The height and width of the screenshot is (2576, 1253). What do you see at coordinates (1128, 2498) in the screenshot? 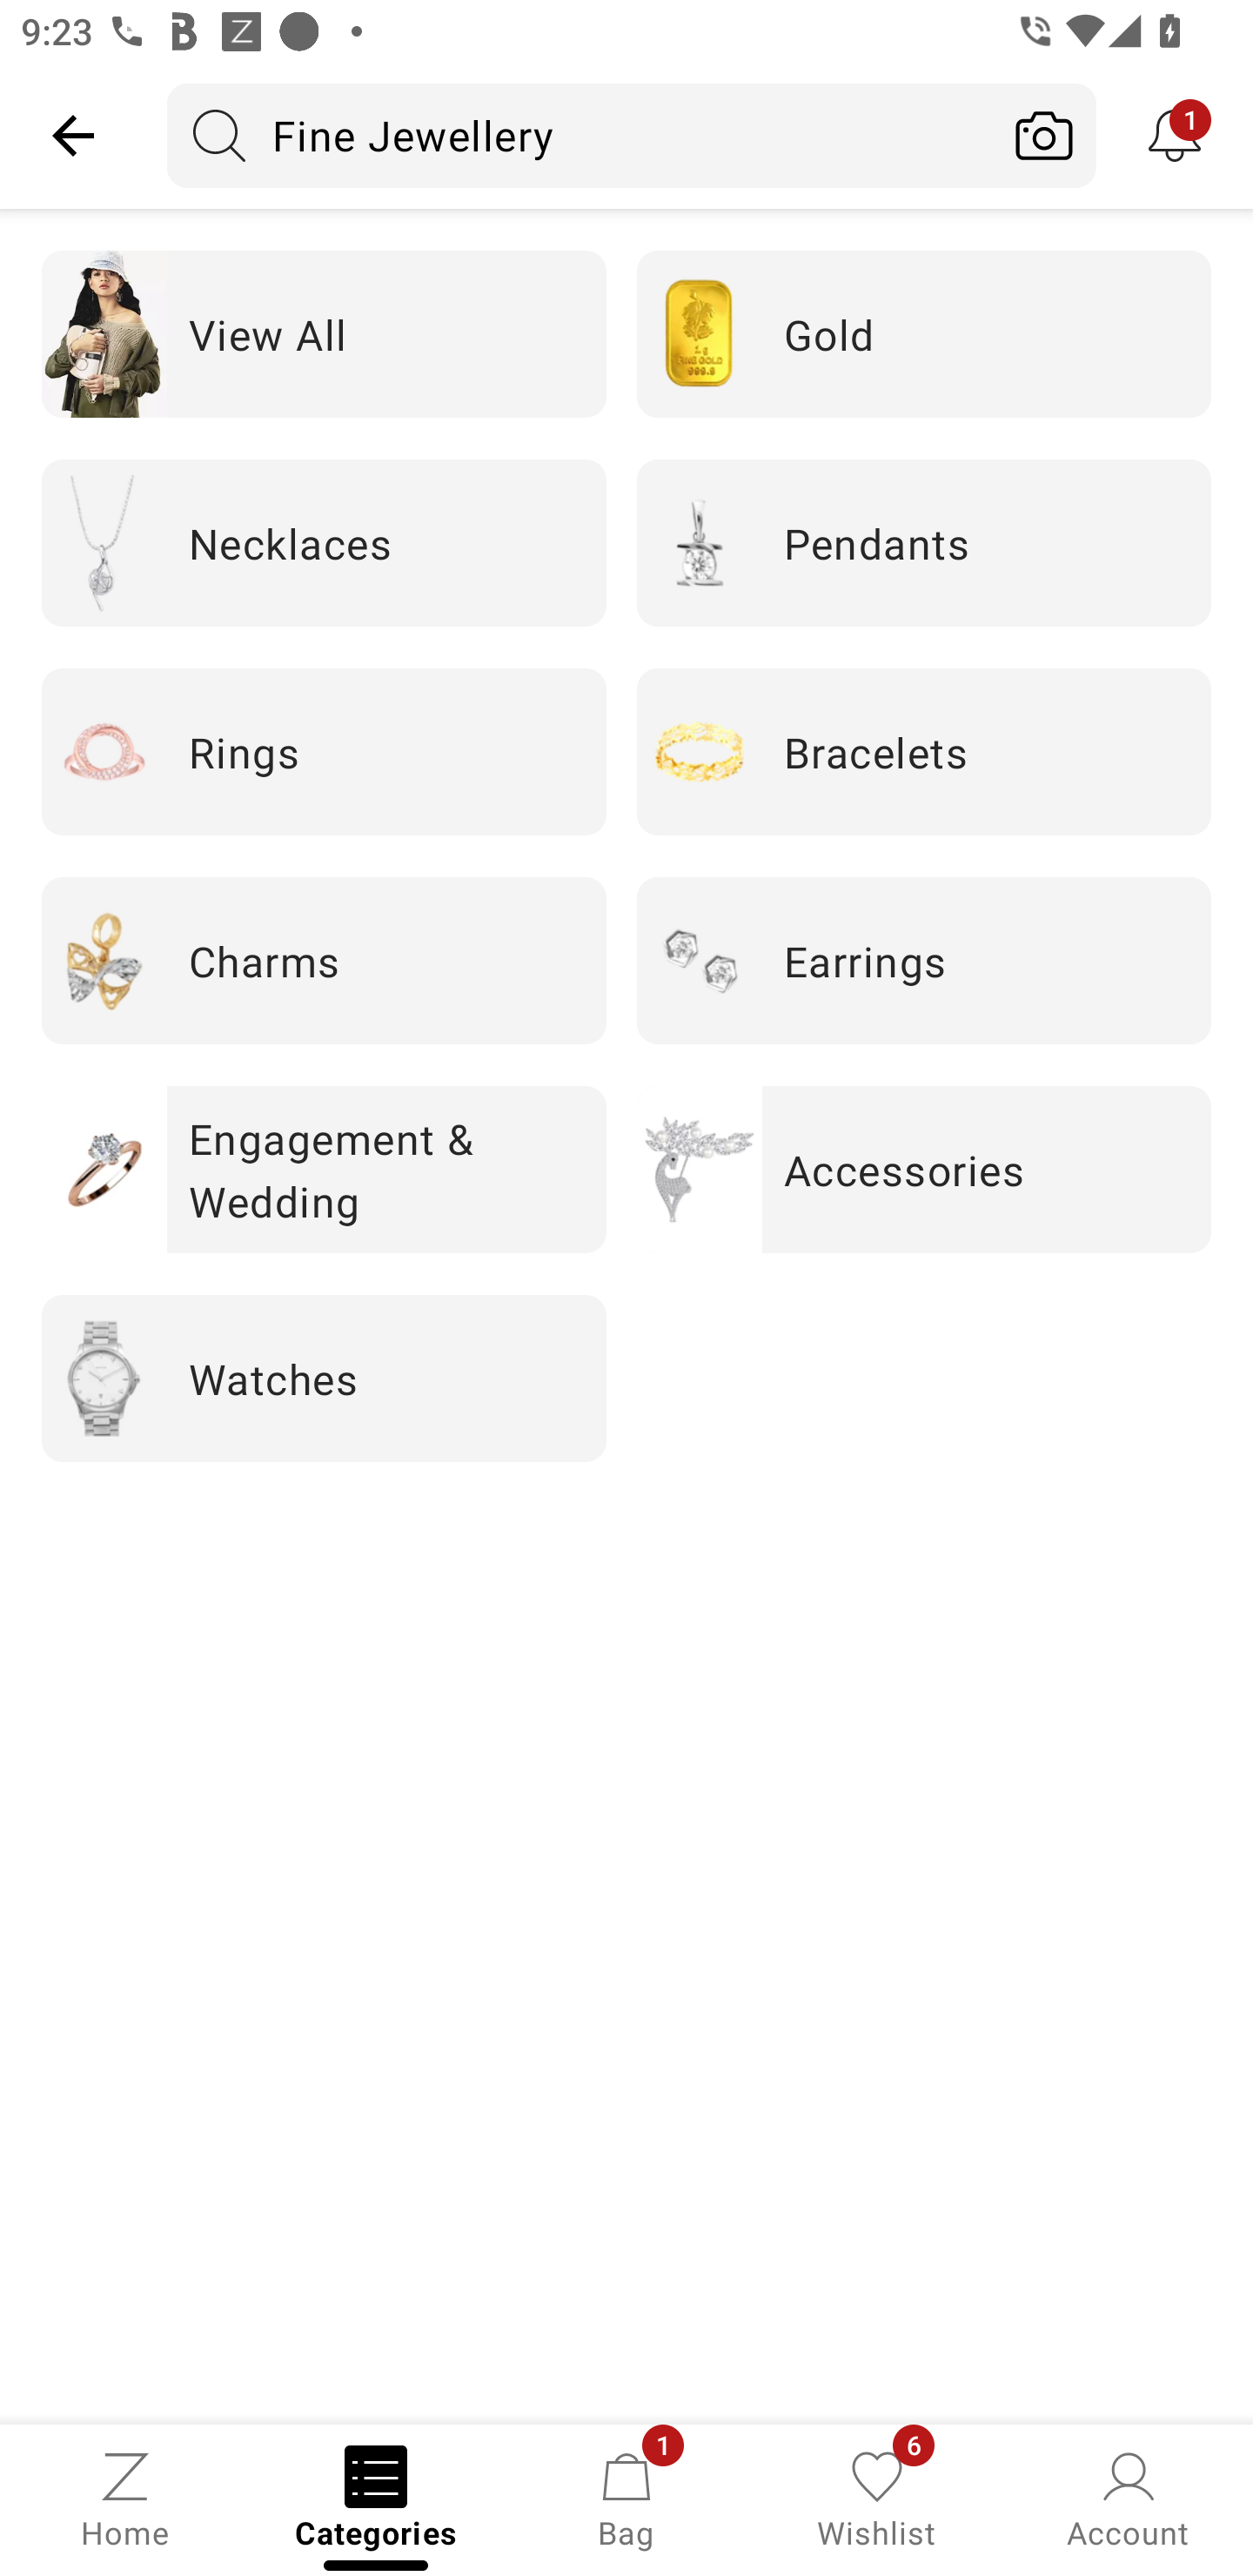
I see `Account` at bounding box center [1128, 2498].